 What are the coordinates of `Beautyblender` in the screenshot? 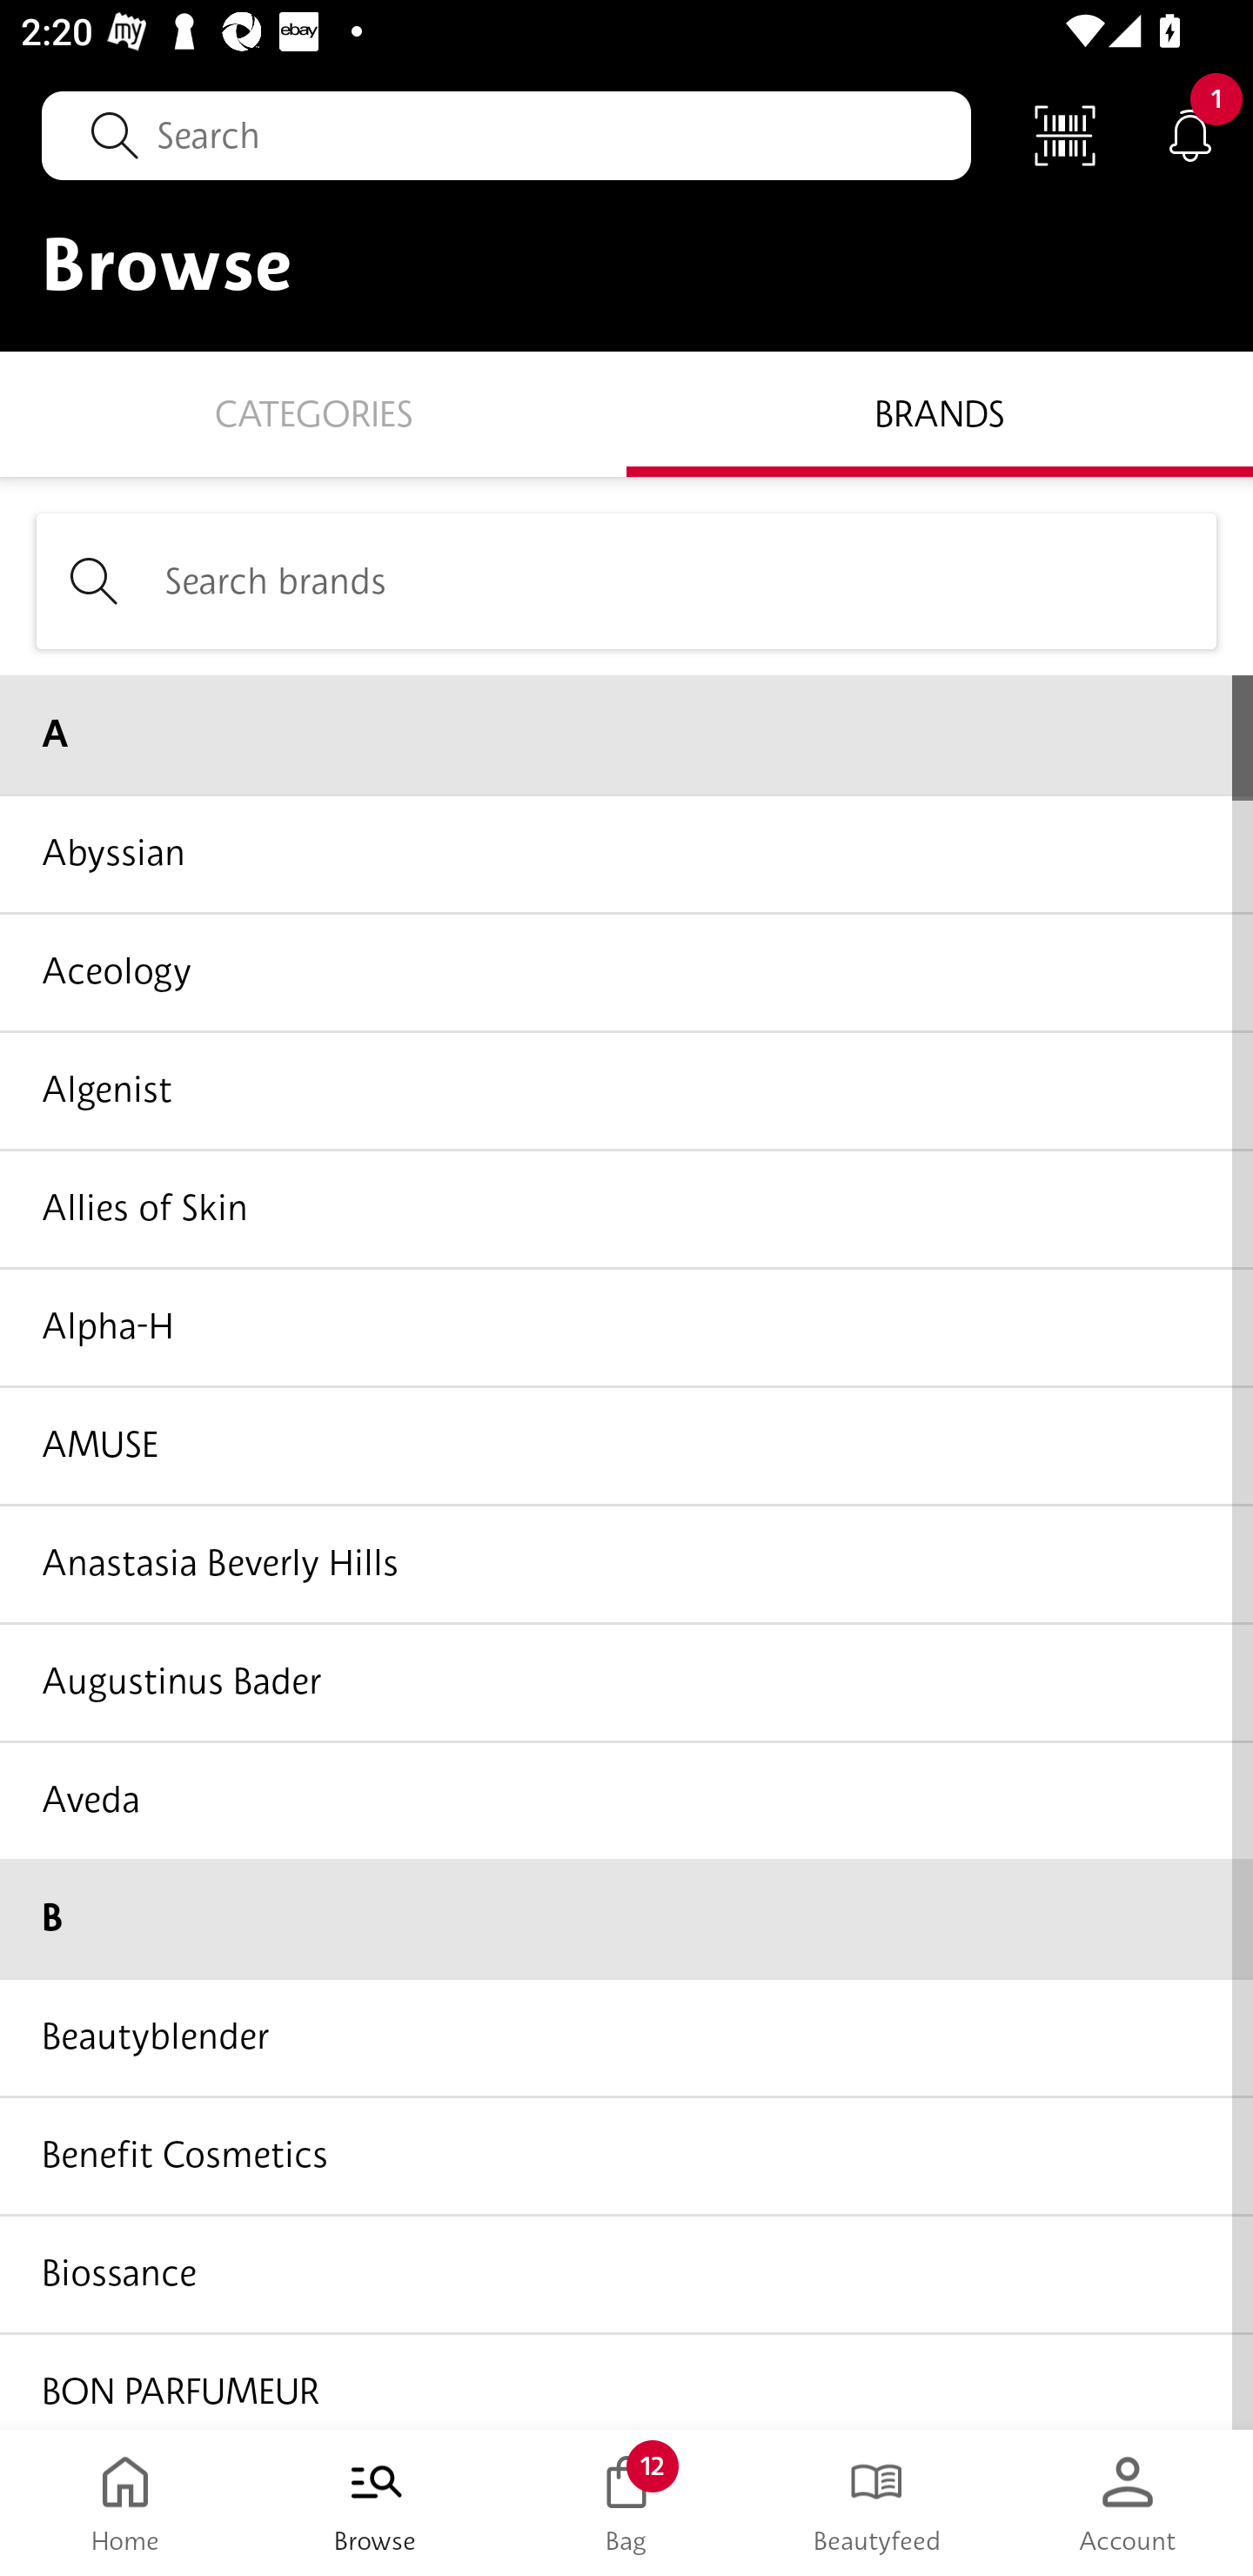 It's located at (626, 2037).